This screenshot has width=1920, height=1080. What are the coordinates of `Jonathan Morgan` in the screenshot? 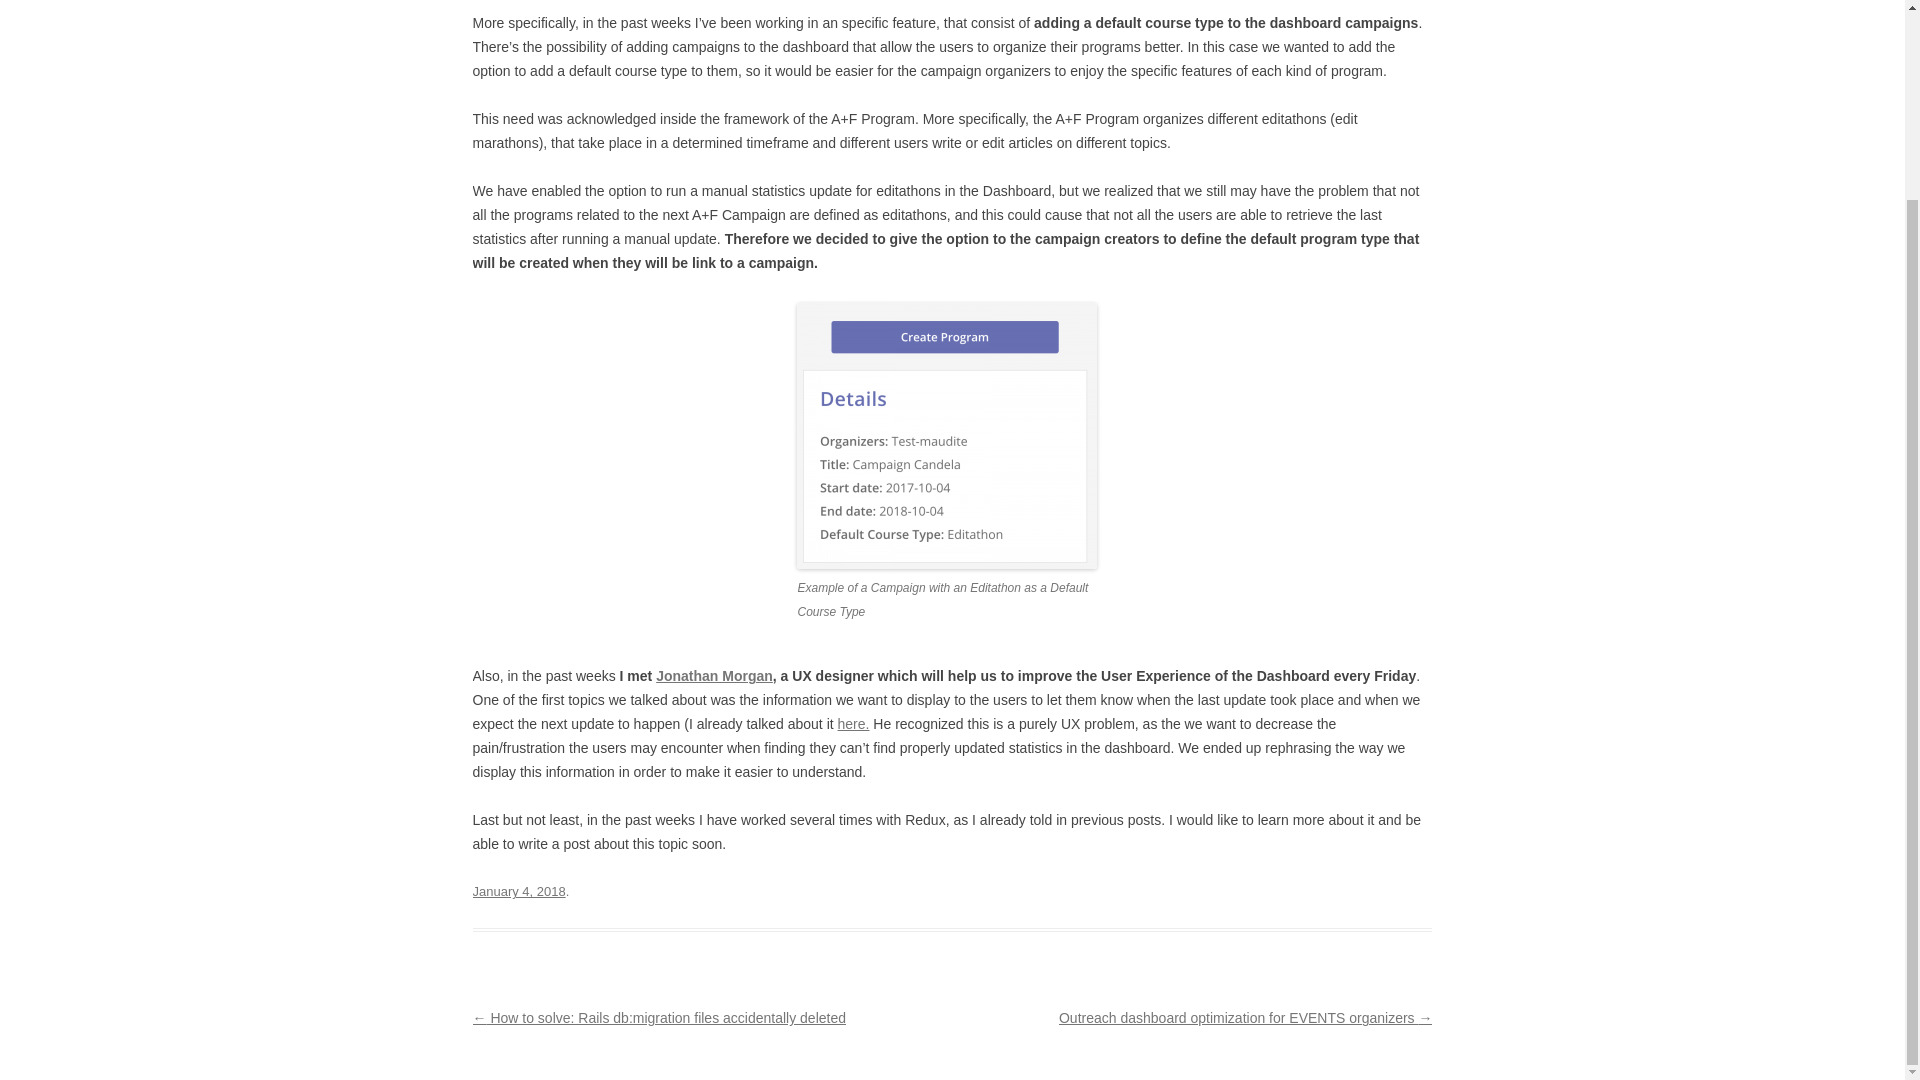 It's located at (714, 676).